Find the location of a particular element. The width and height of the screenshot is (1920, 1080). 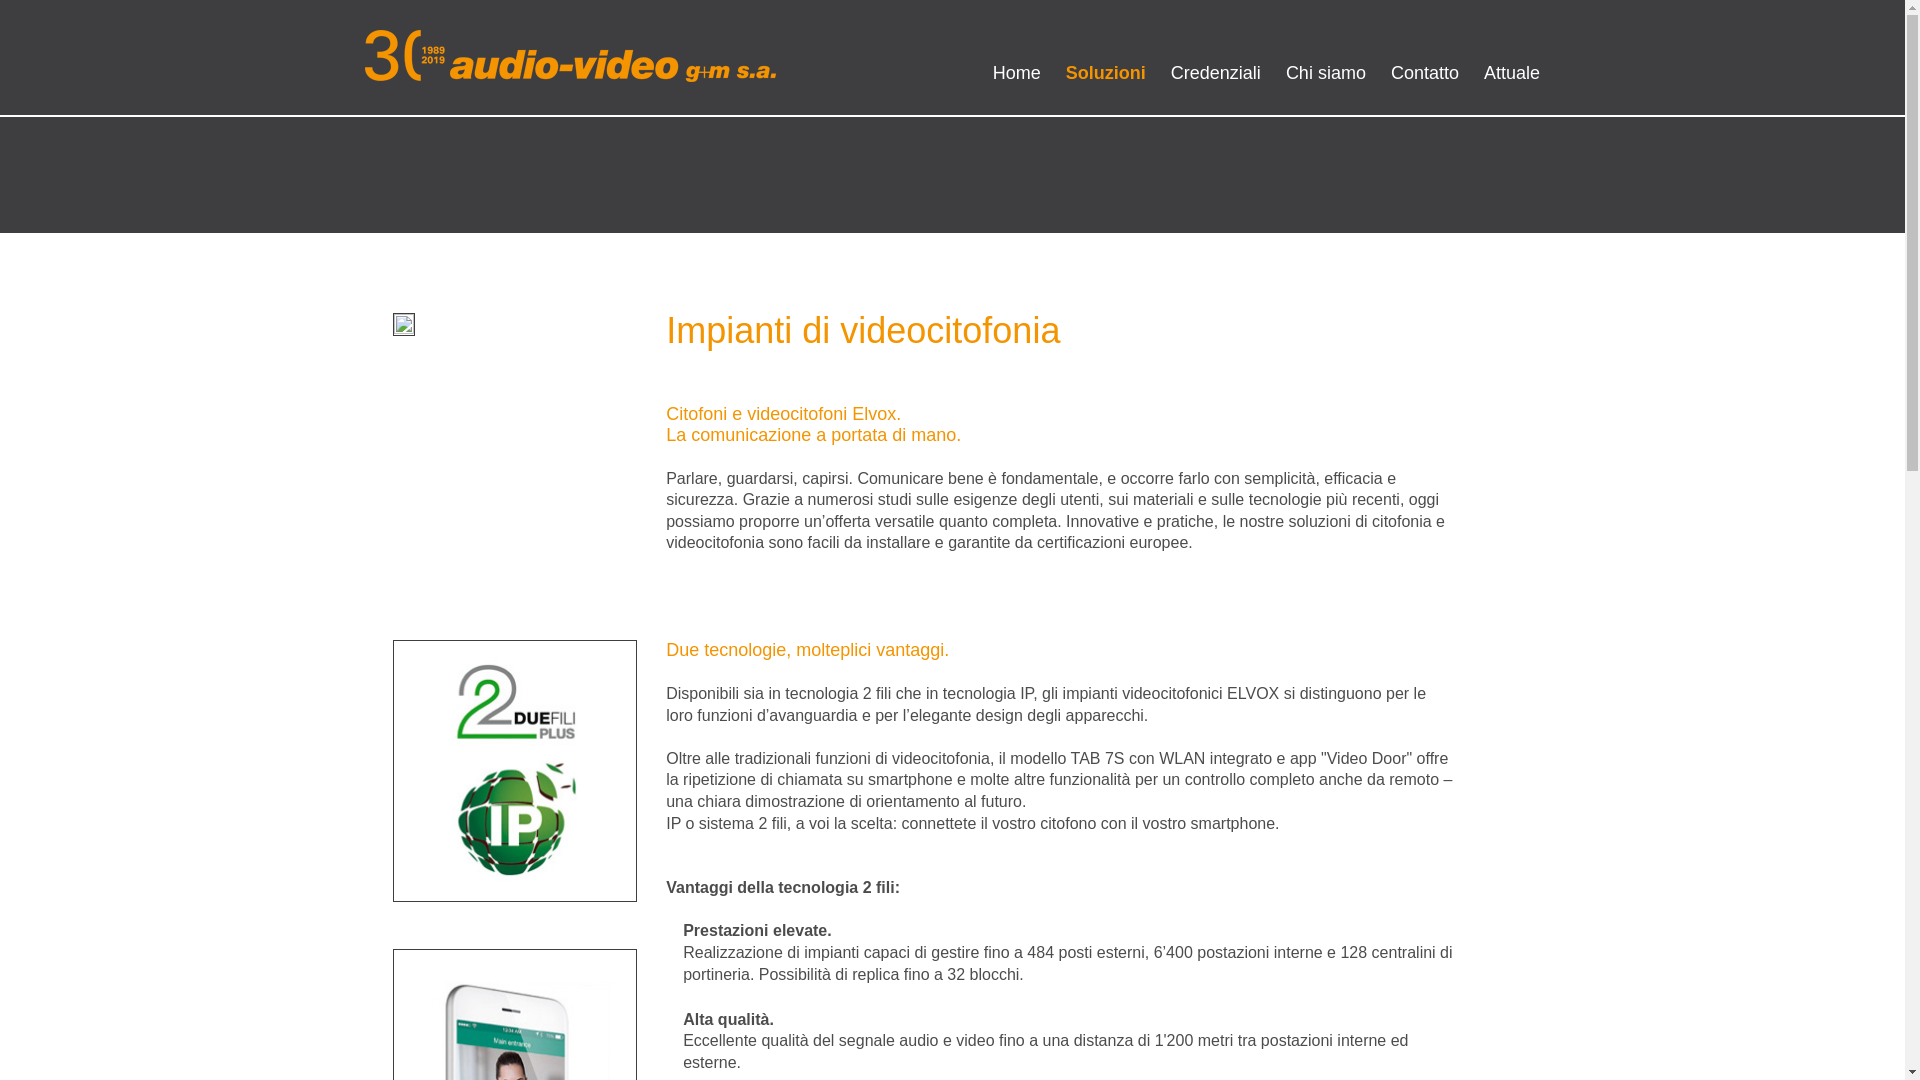

Home is located at coordinates (1017, 74).